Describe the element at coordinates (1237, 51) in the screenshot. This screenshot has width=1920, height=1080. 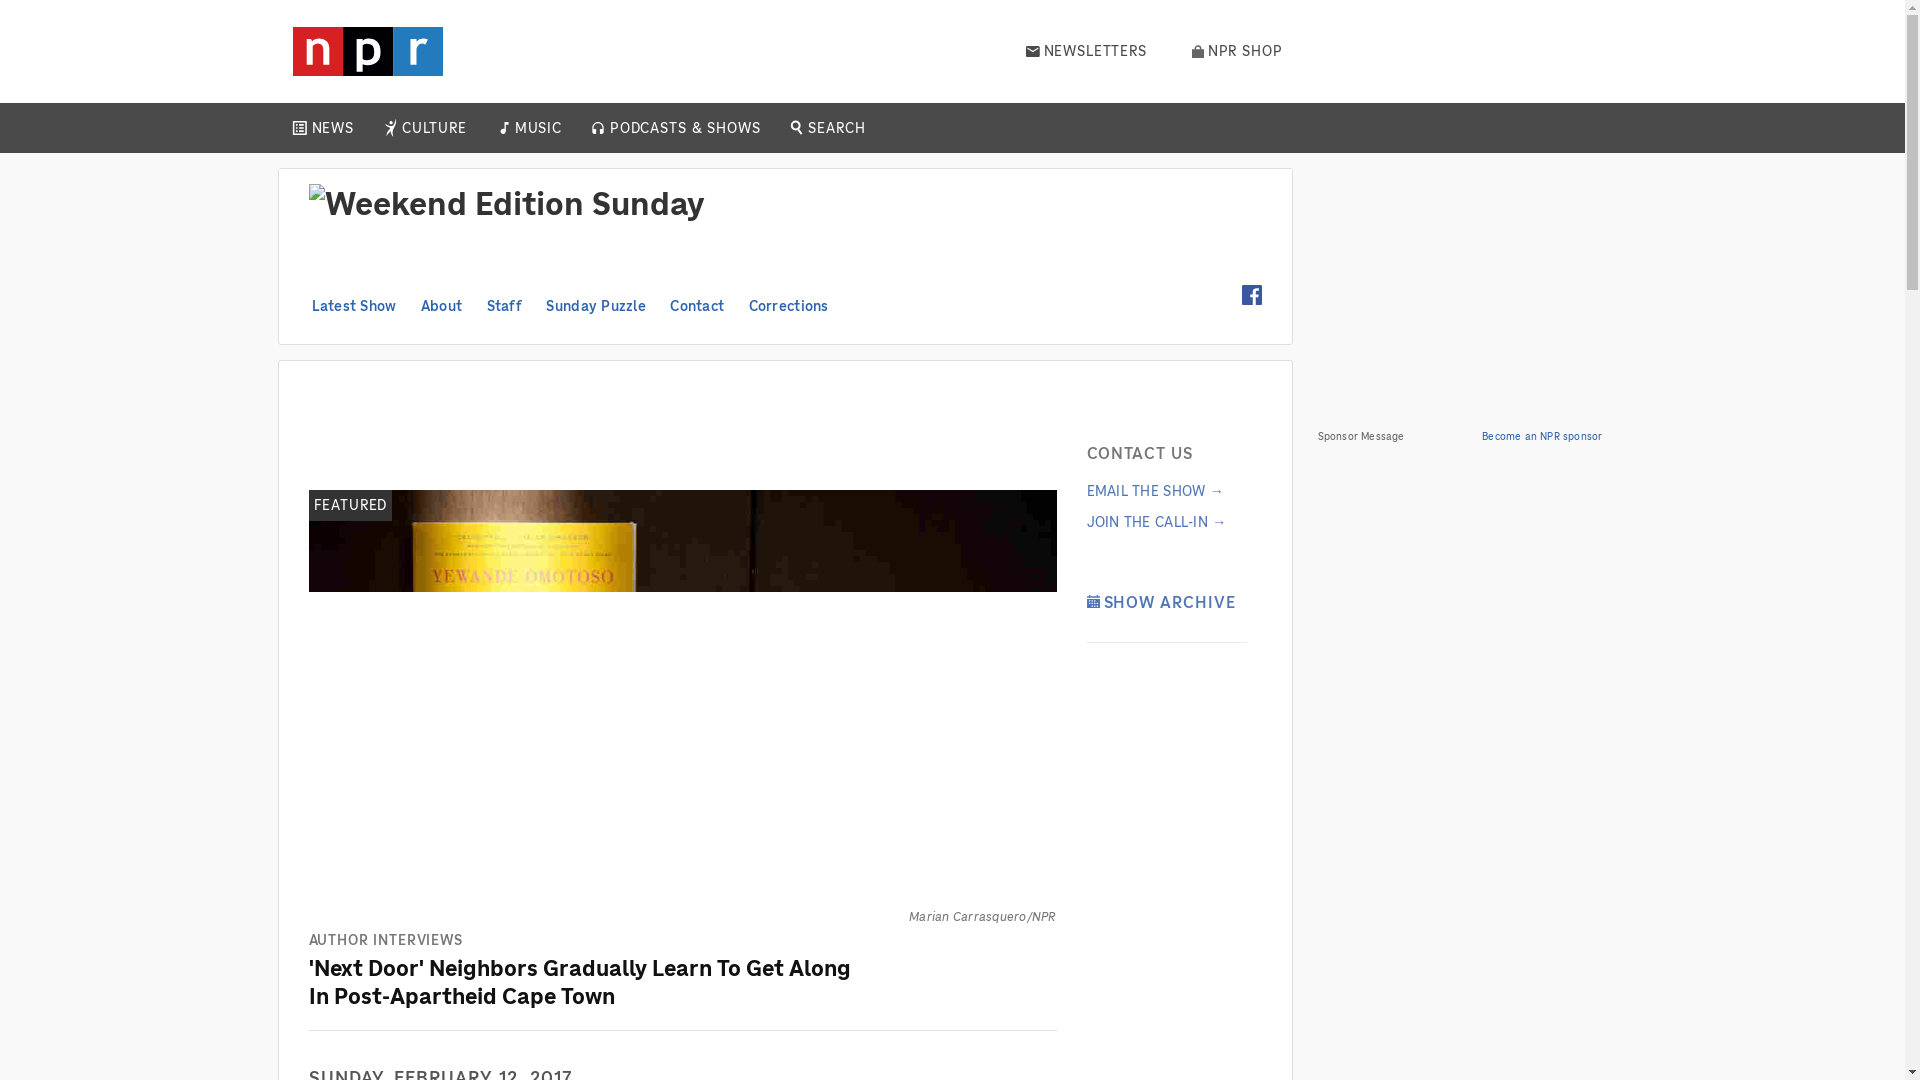
I see `NPR SHOP` at that location.